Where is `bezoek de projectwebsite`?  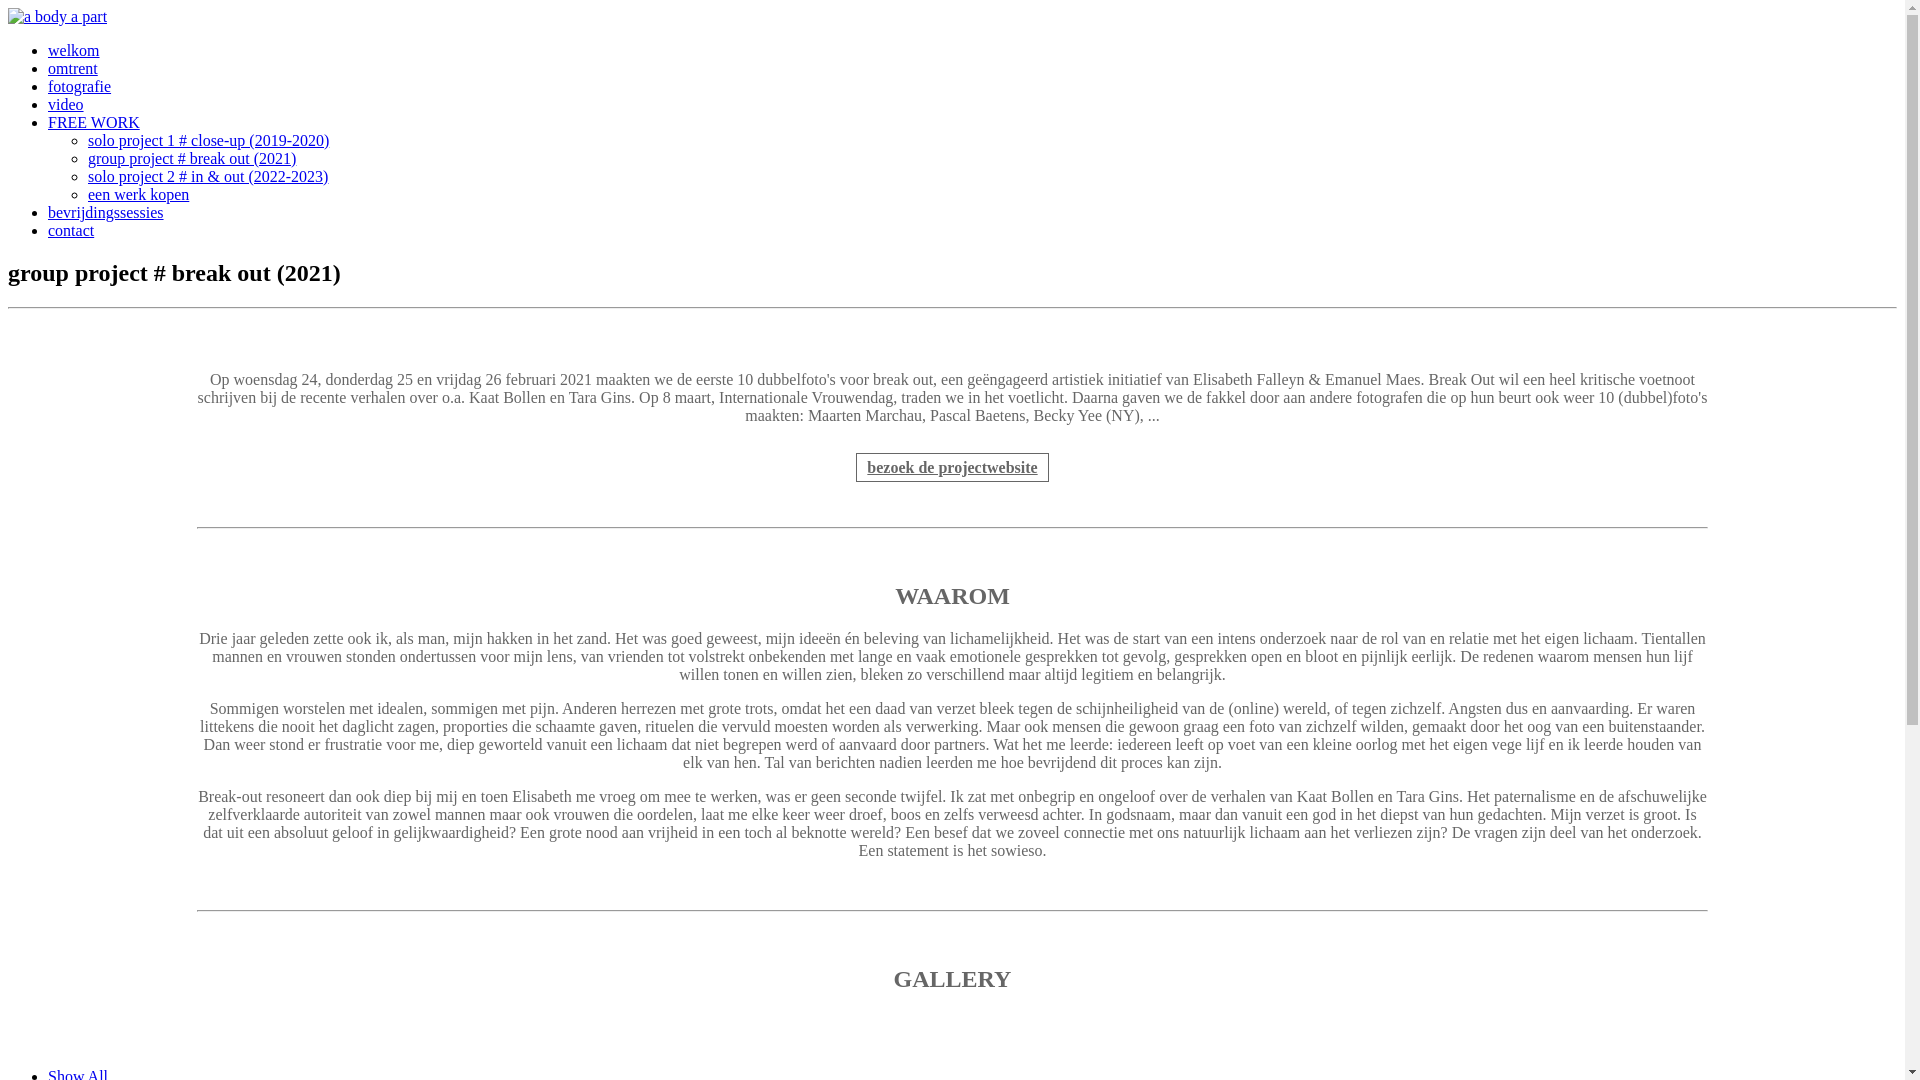
bezoek de projectwebsite is located at coordinates (952, 468).